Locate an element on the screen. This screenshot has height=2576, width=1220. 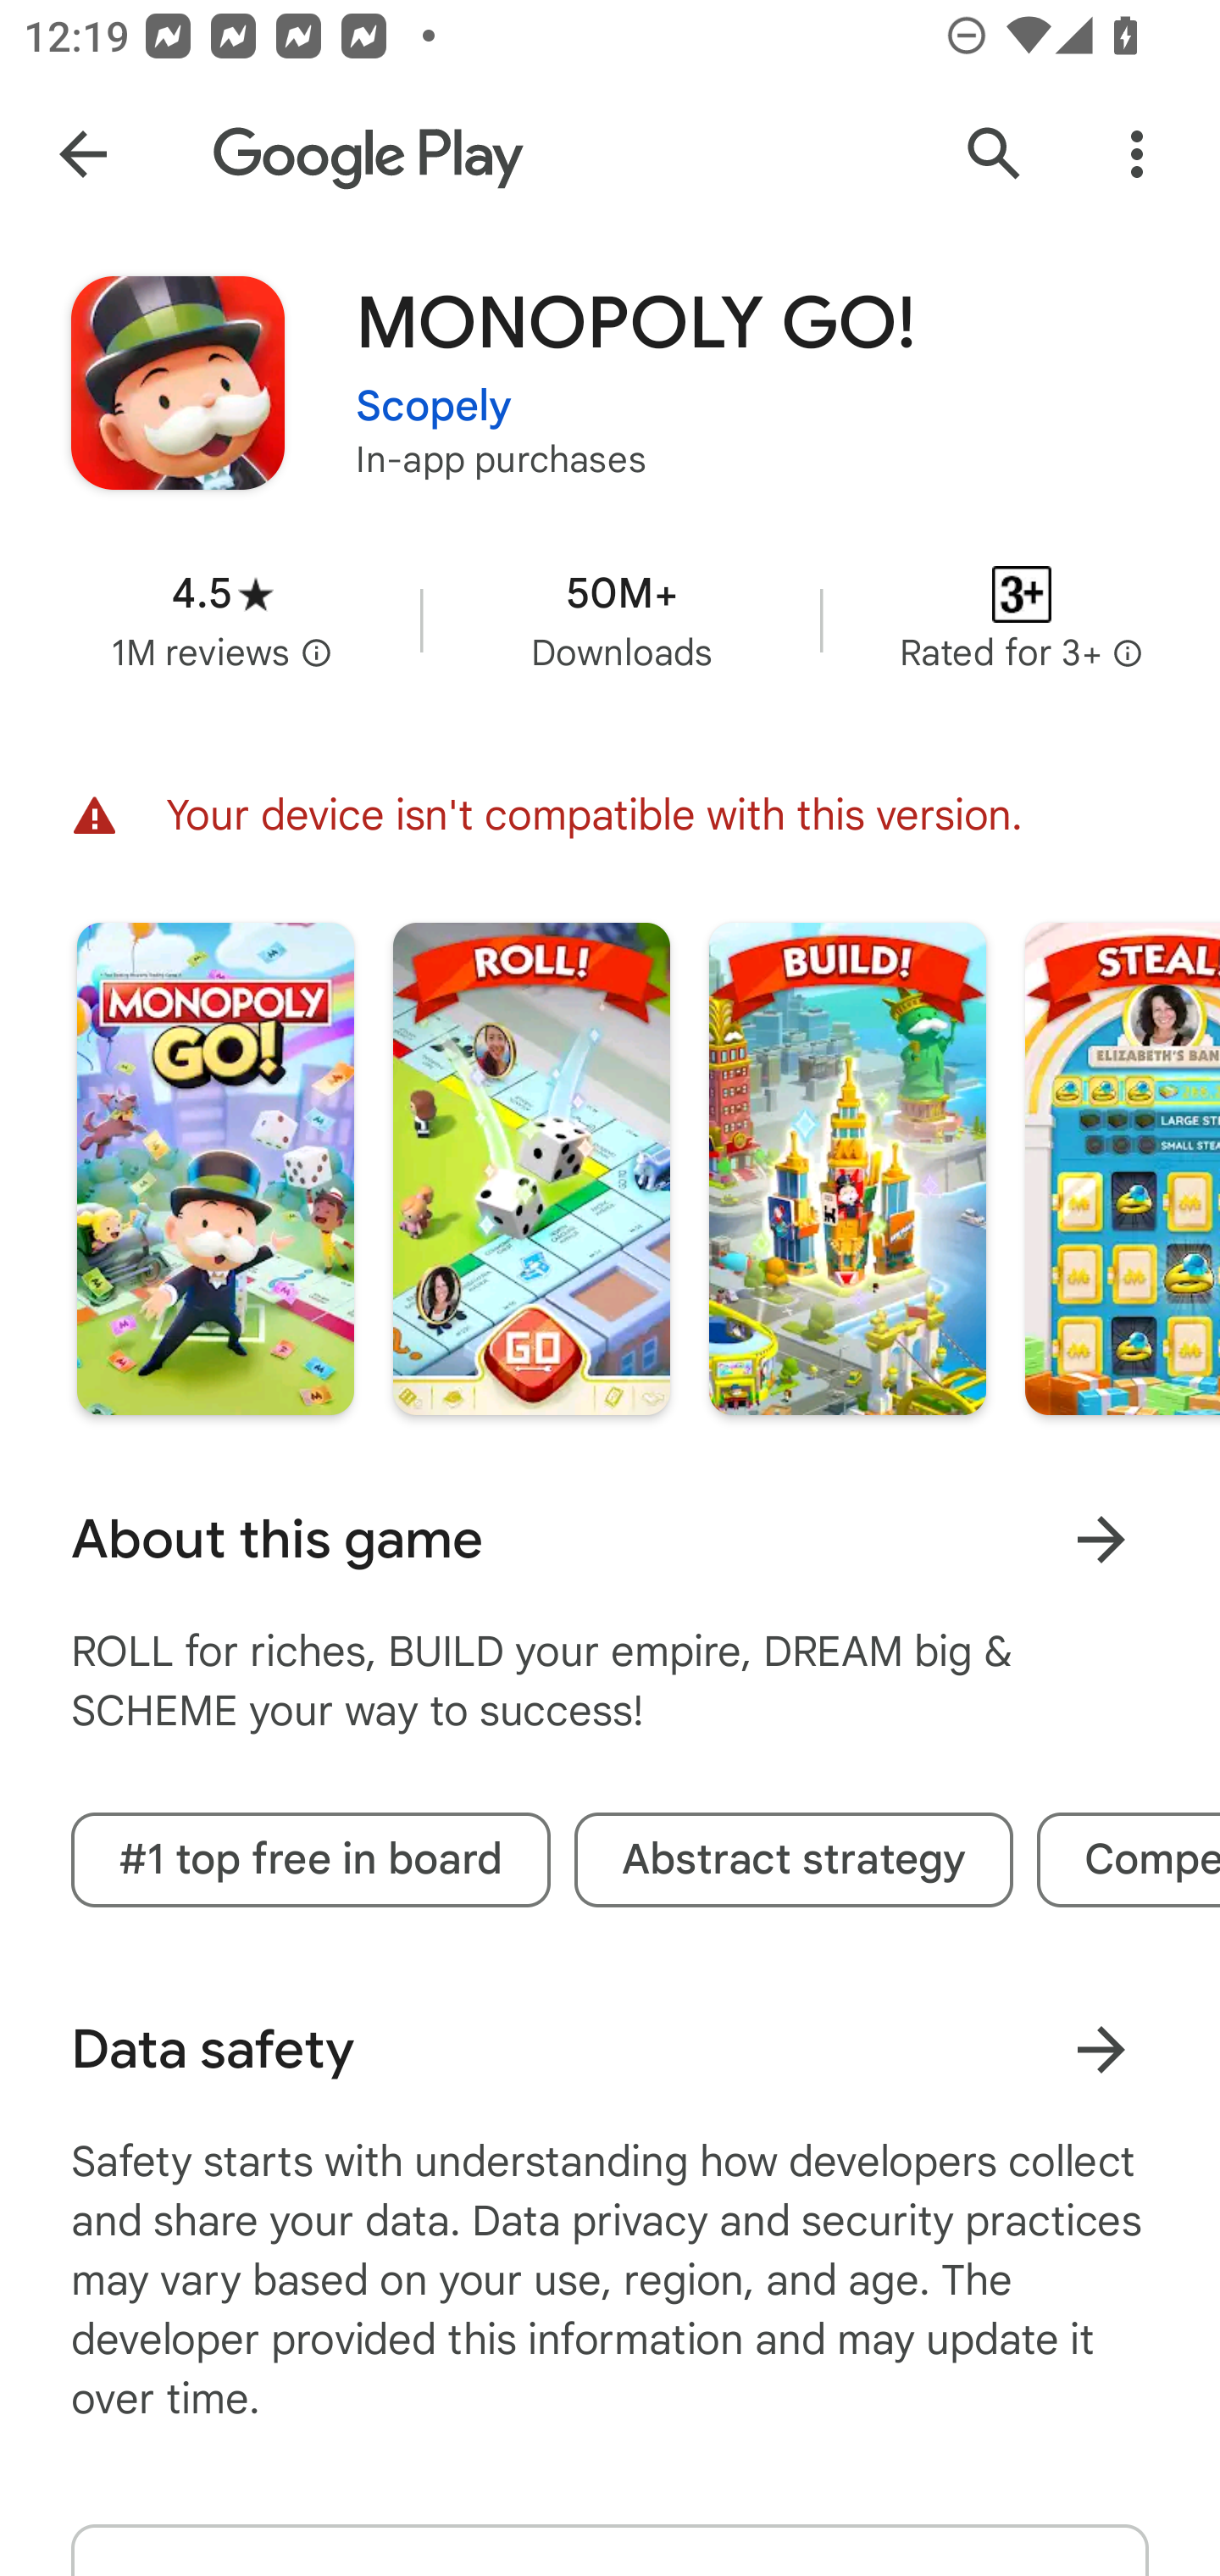
Average rating 4.5 stars in 1 million reviews is located at coordinates (222, 620).